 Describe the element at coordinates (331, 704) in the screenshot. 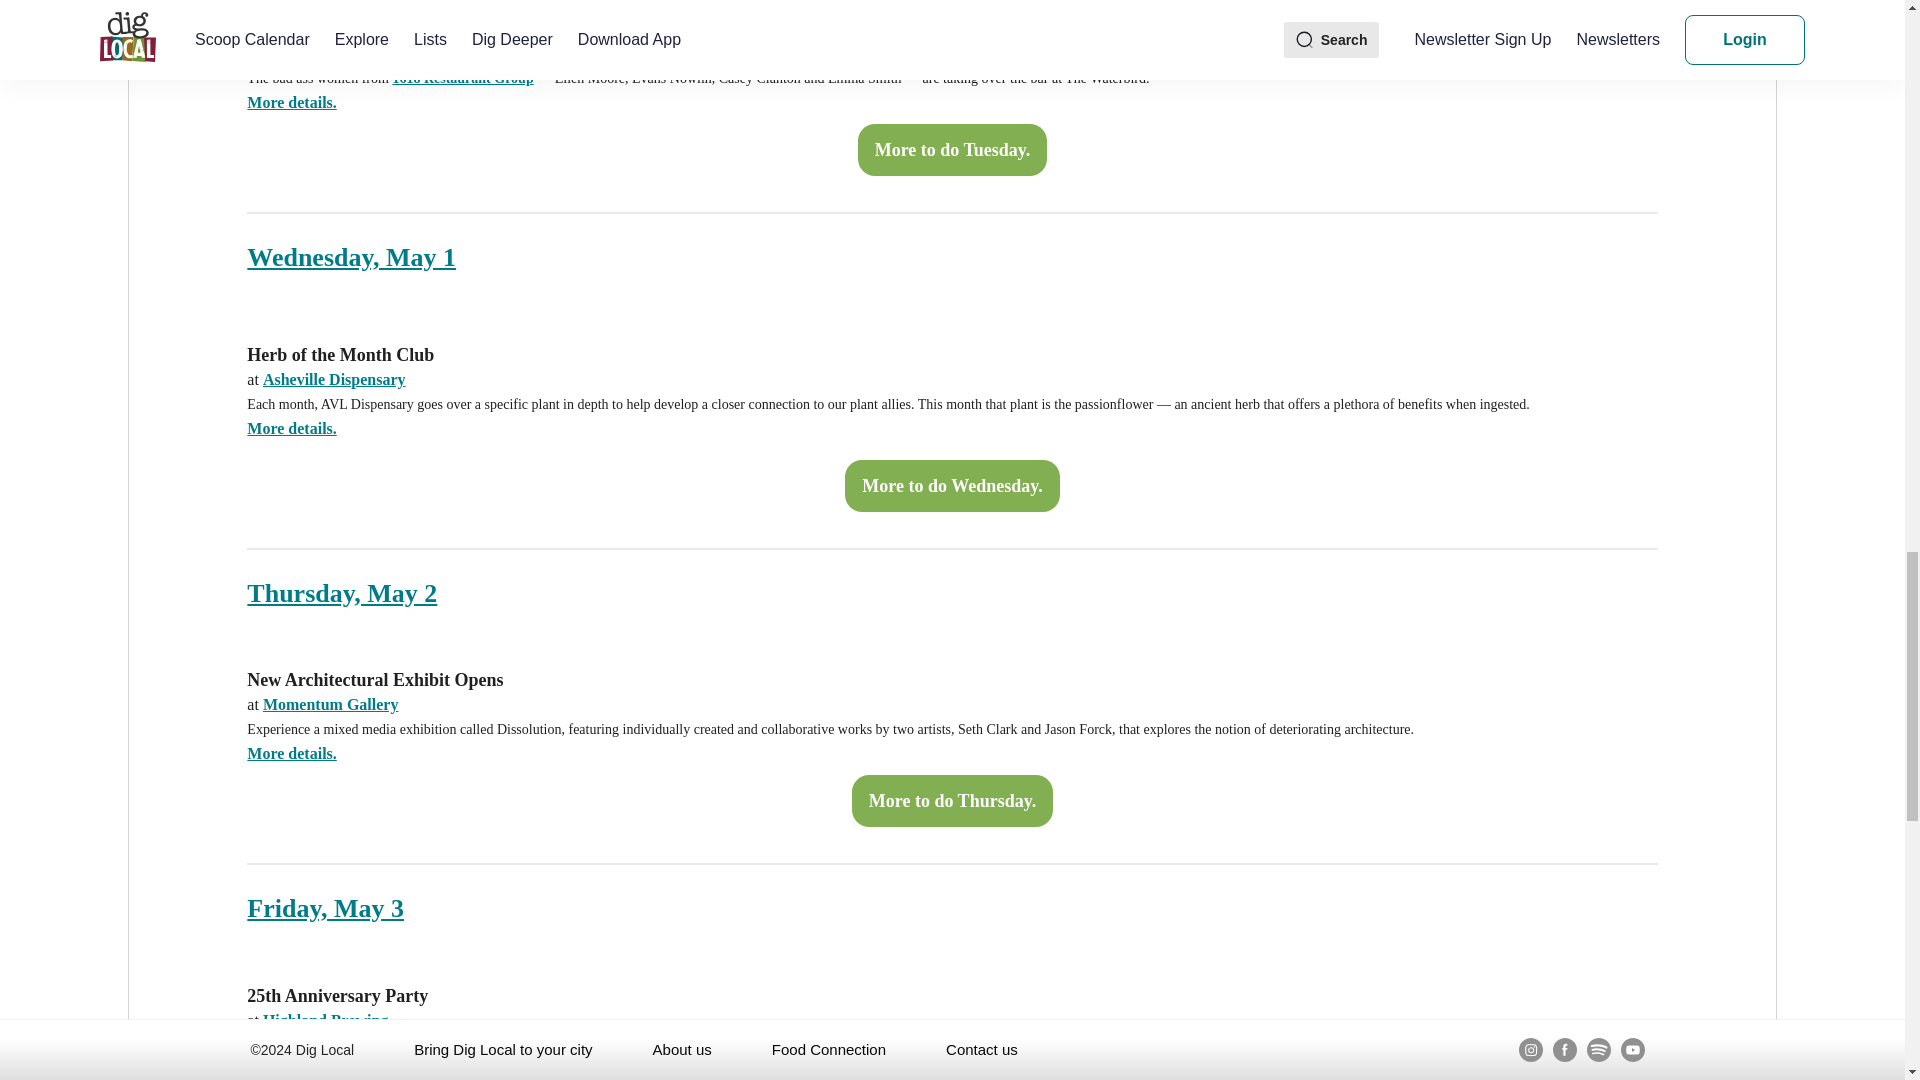

I see `Momentum Gallery` at that location.